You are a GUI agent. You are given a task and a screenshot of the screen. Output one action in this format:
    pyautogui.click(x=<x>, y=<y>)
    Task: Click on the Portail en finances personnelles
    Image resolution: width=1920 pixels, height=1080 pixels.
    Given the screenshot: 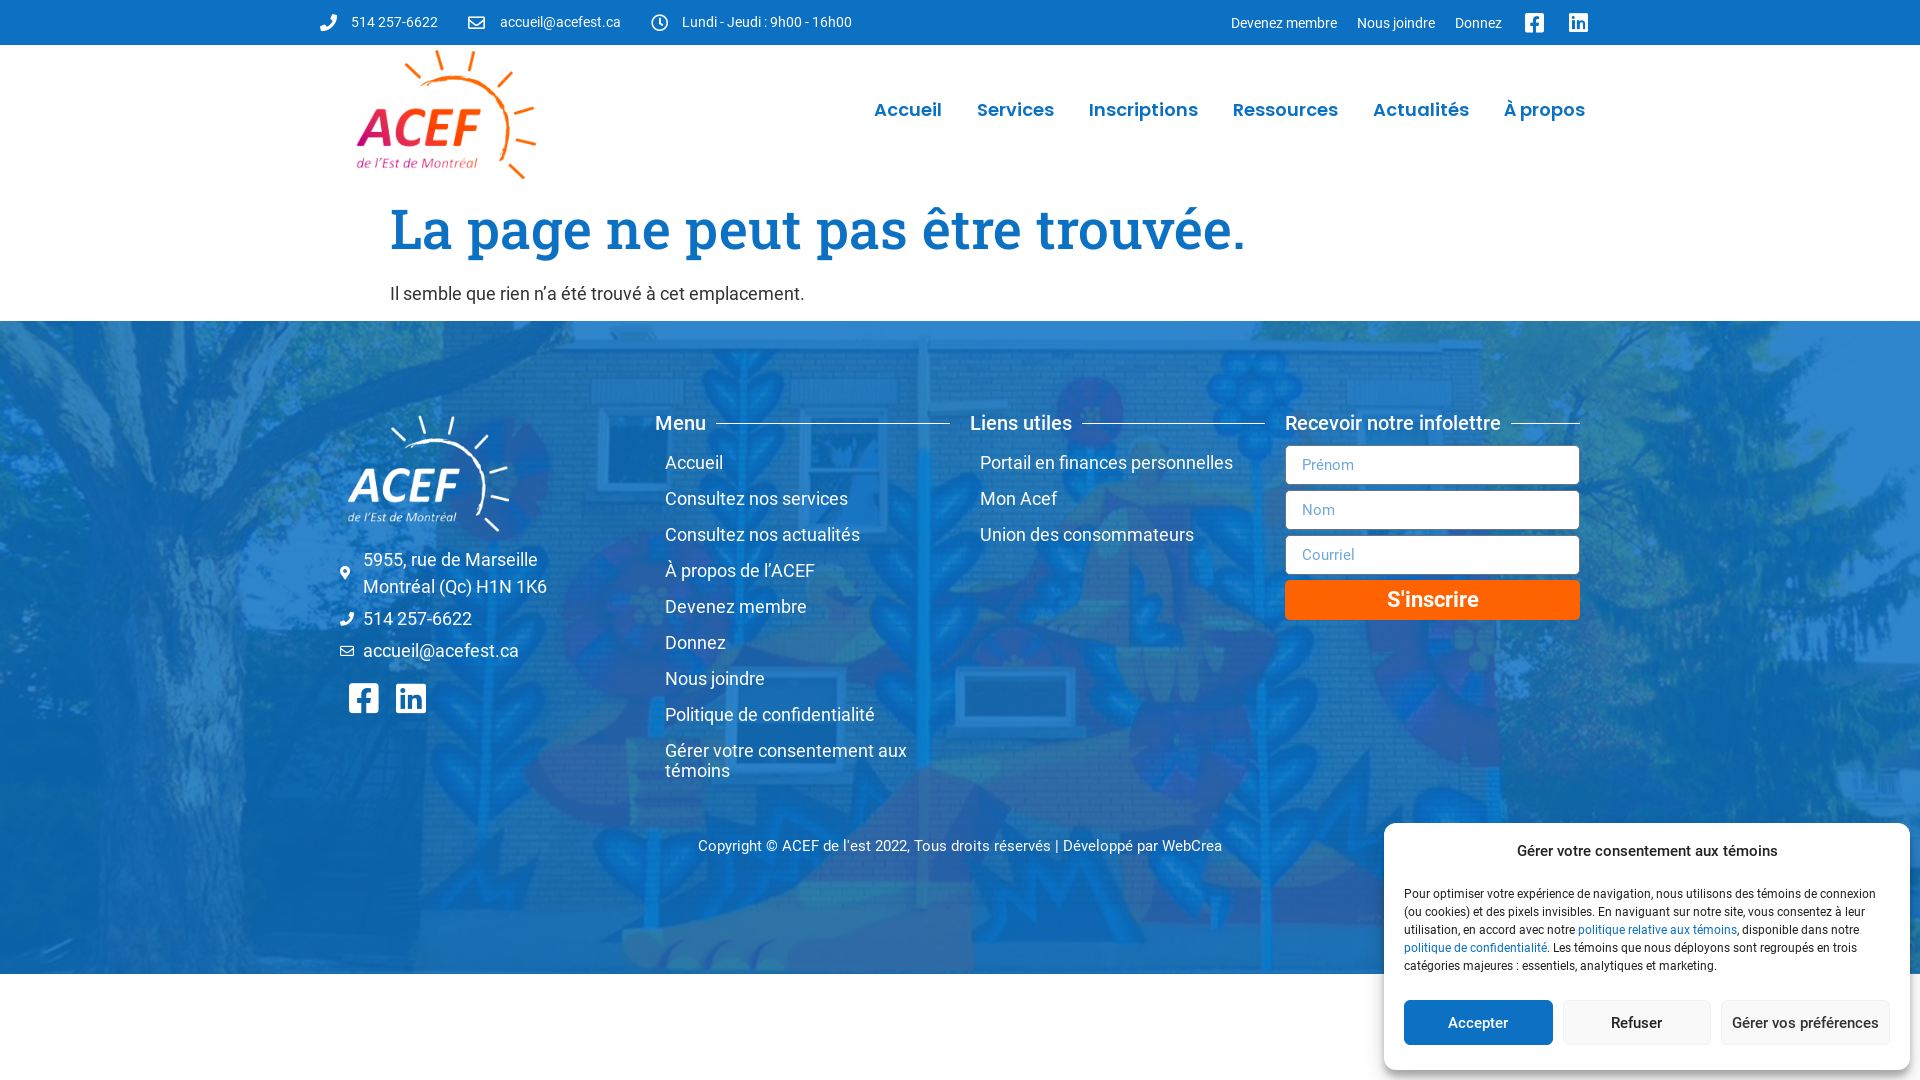 What is the action you would take?
    pyautogui.click(x=1118, y=463)
    